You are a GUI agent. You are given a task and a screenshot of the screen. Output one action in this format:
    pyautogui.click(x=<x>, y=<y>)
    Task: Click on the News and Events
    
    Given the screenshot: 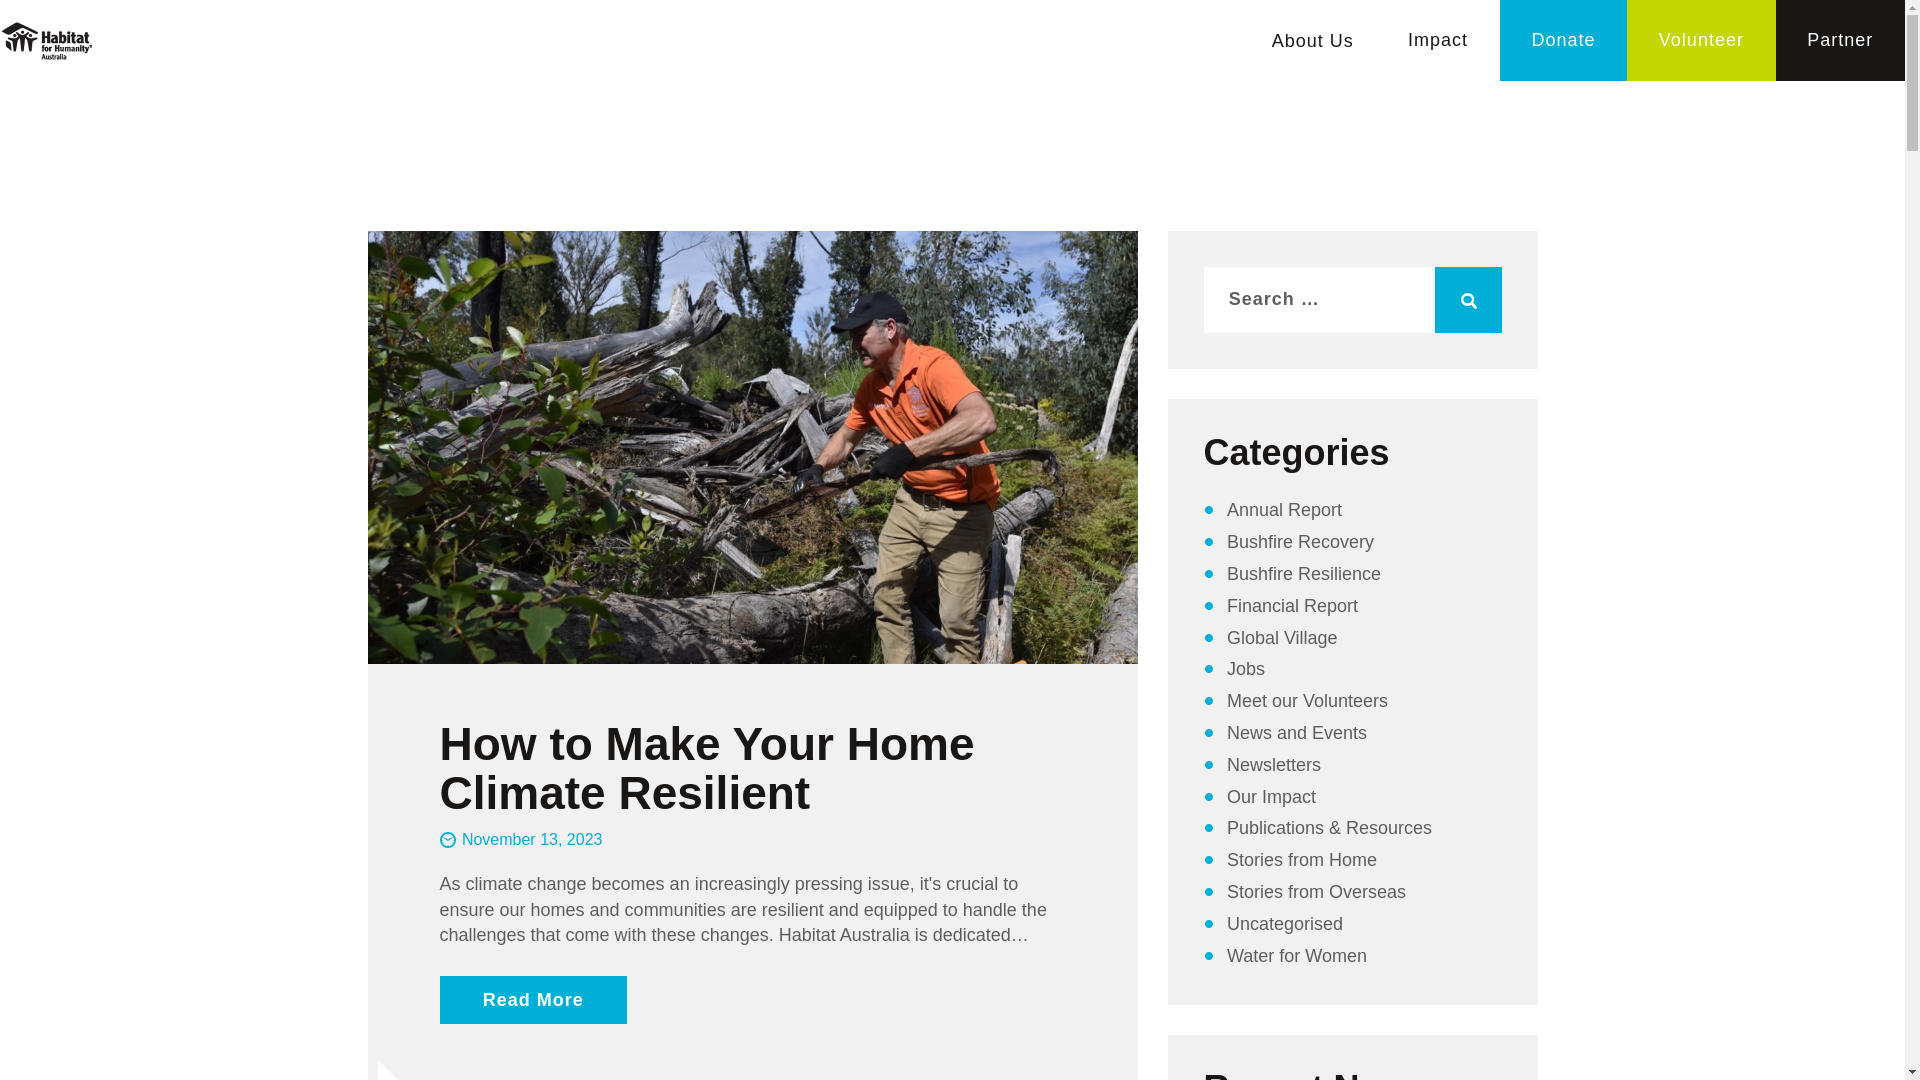 What is the action you would take?
    pyautogui.click(x=1297, y=733)
    